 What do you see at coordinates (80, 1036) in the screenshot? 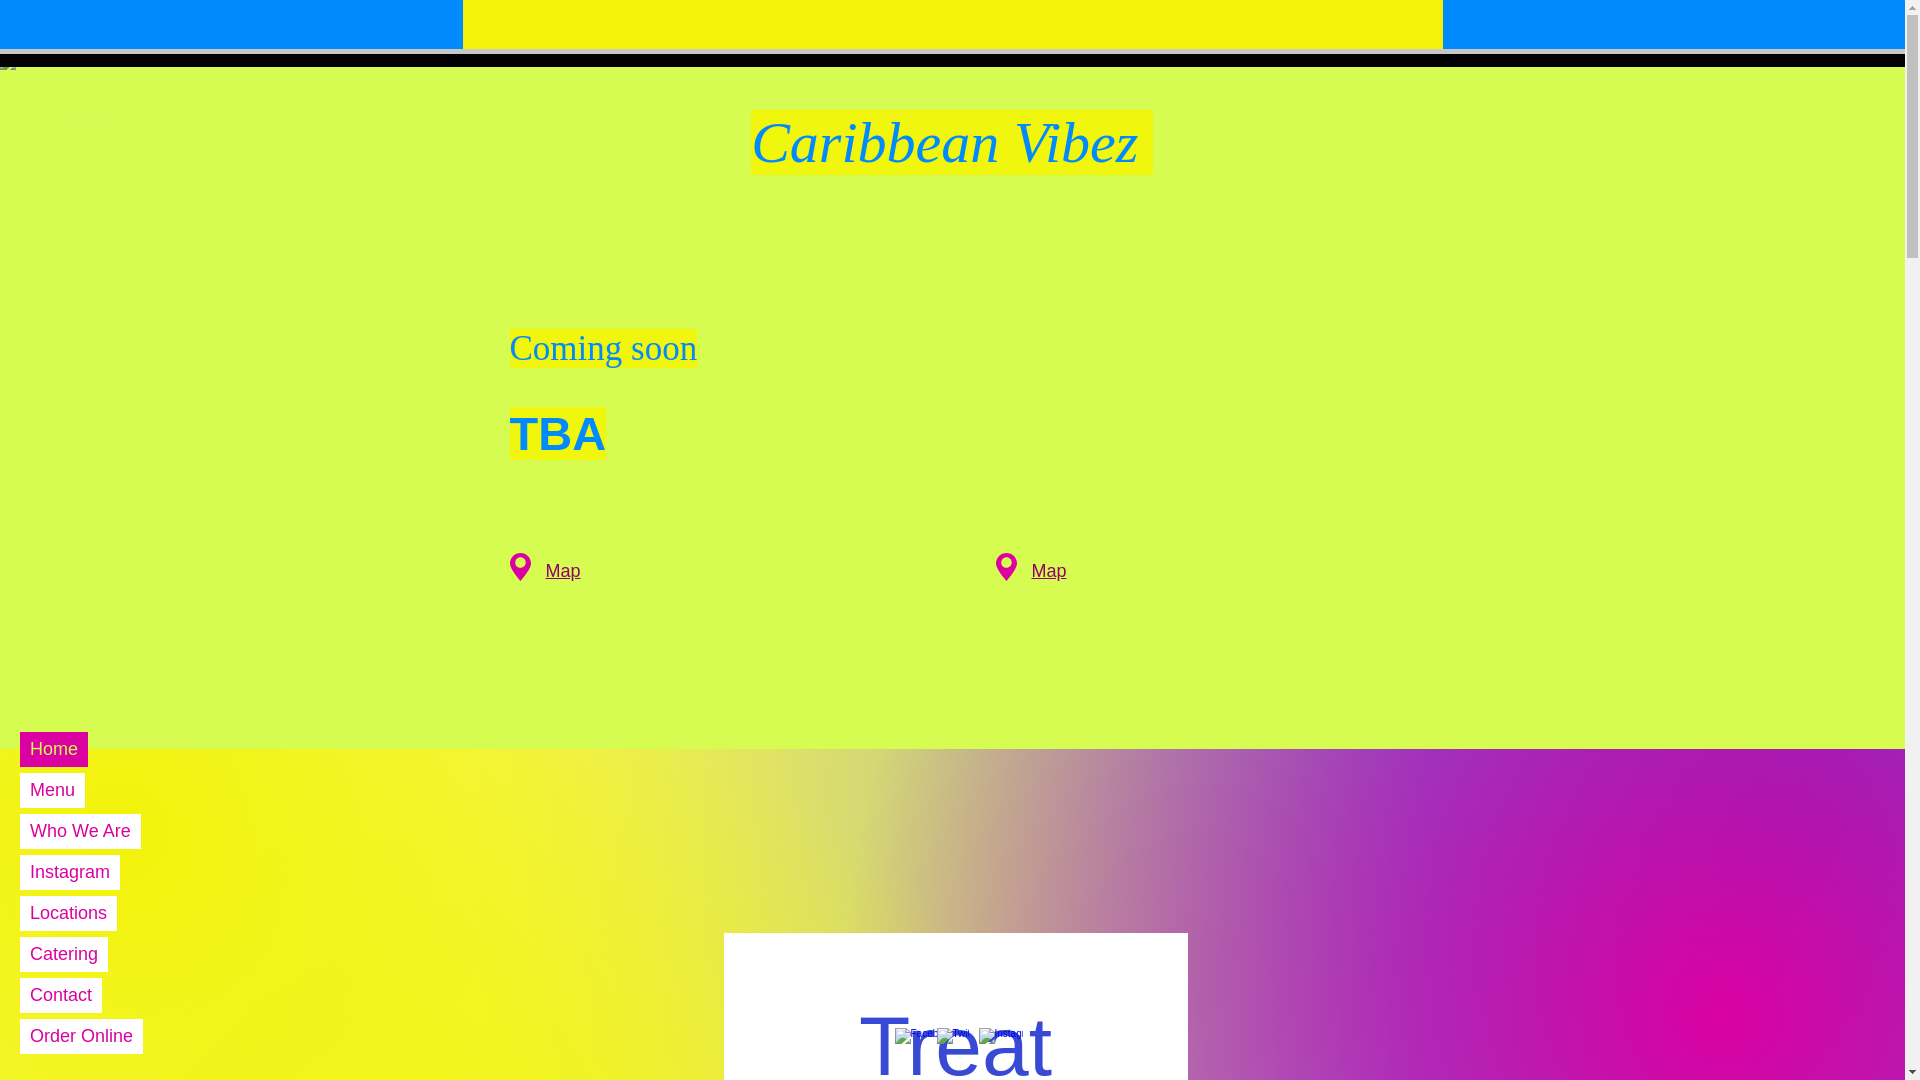
I see `Order Online` at bounding box center [80, 1036].